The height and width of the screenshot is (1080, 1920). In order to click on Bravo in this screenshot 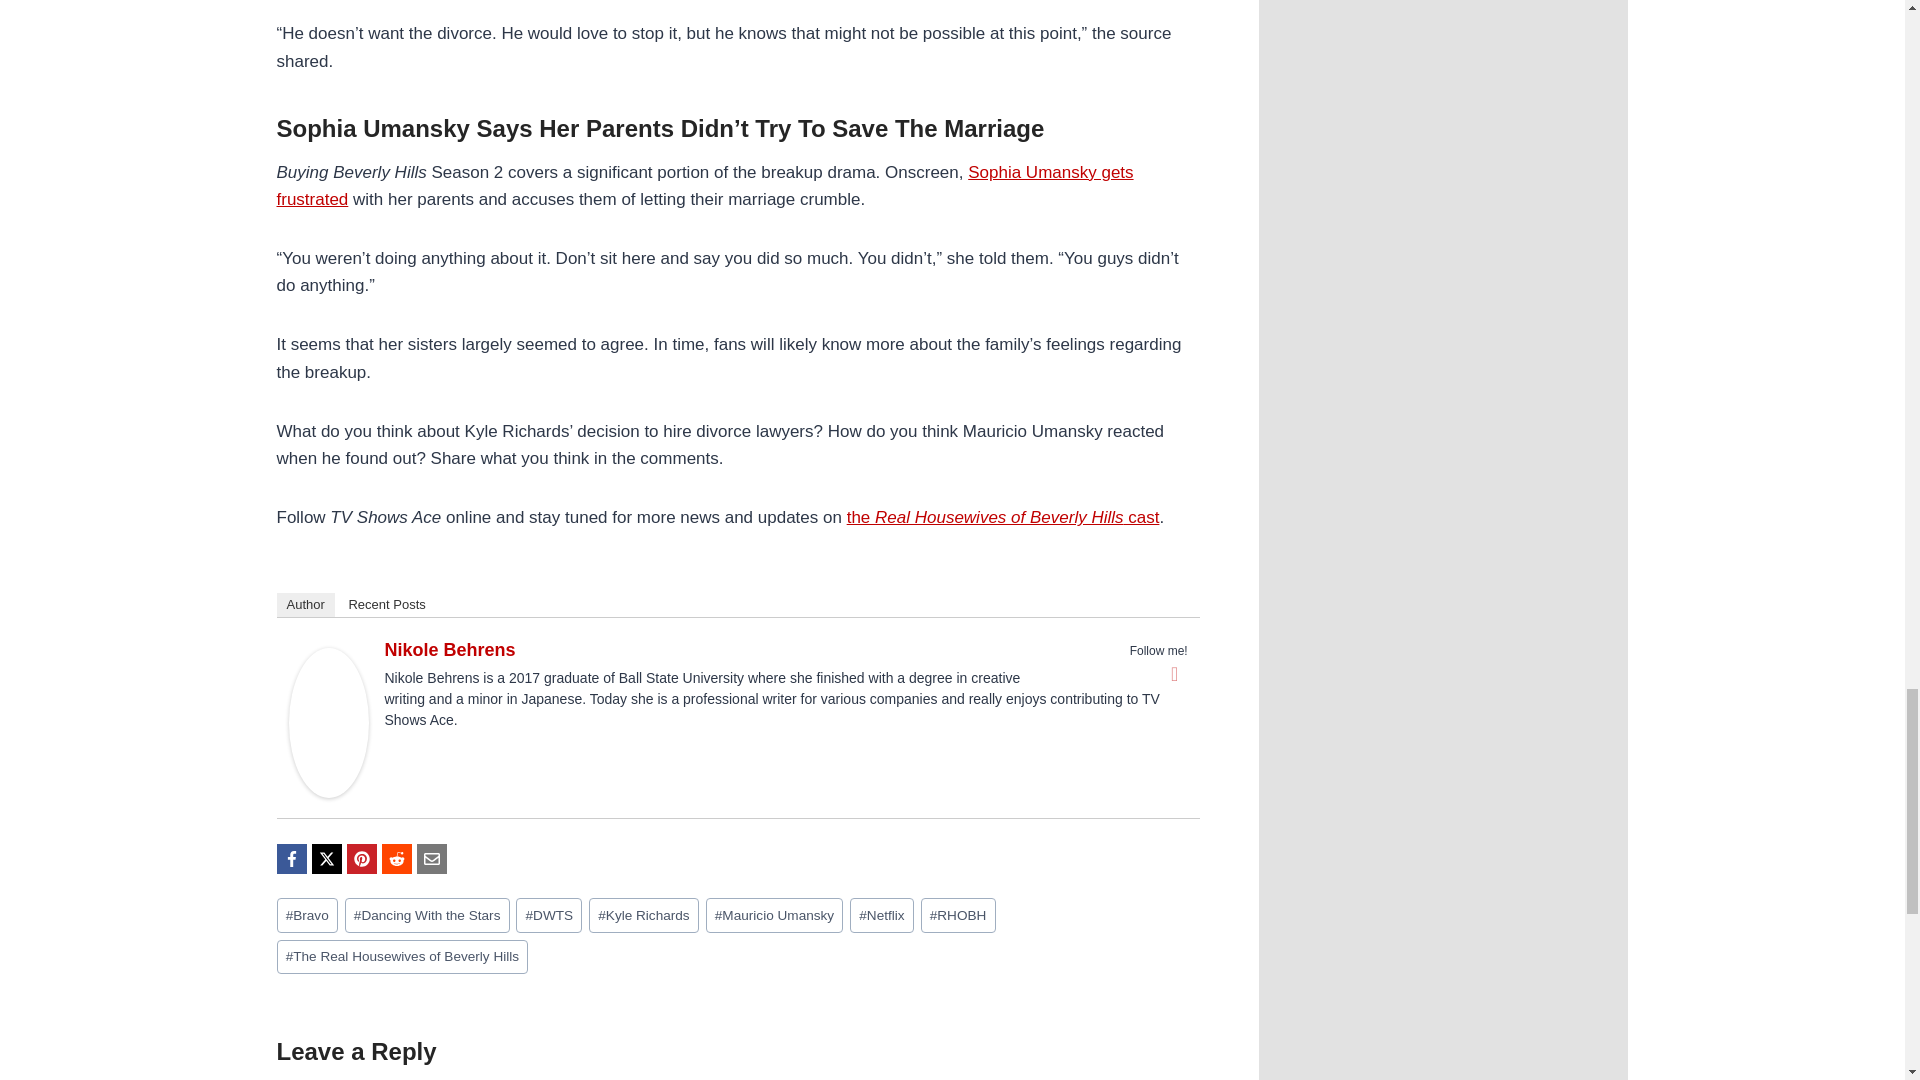, I will do `click(306, 915)`.